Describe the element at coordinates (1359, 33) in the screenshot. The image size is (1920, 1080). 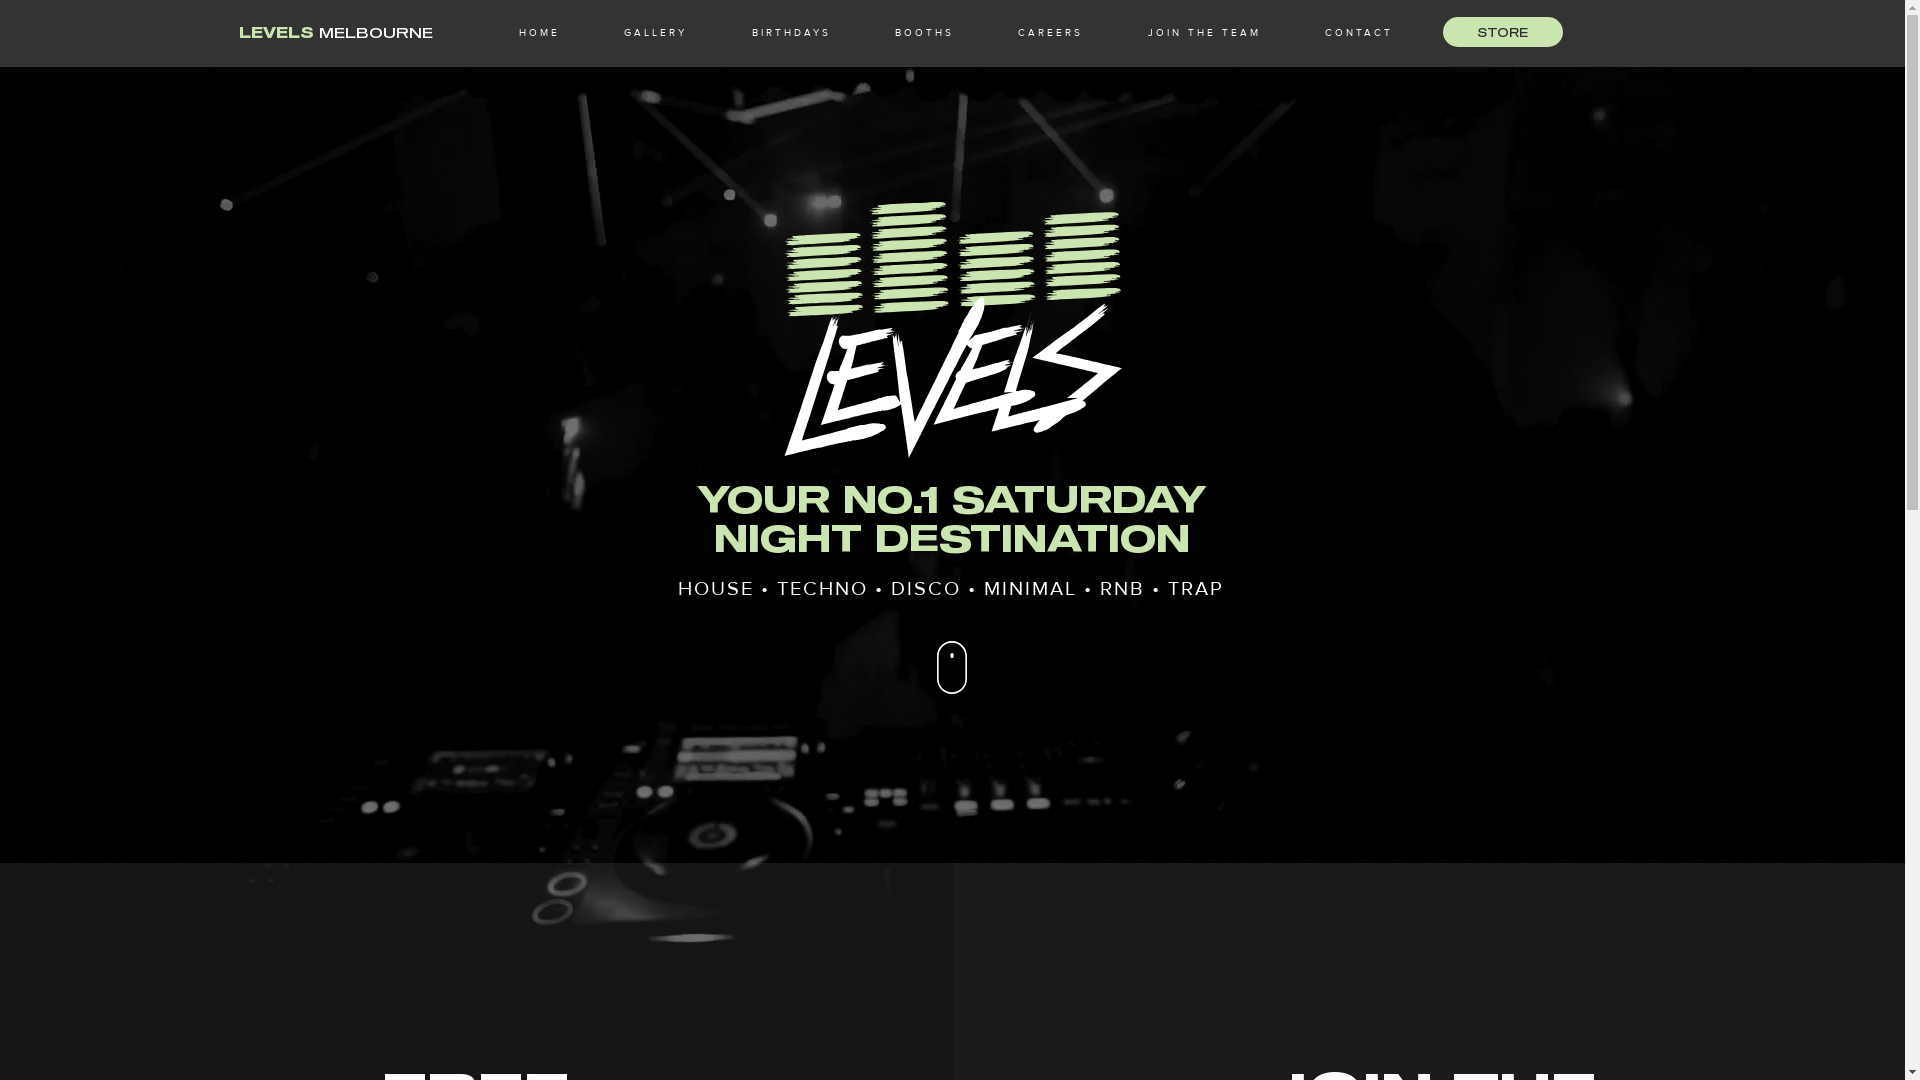
I see `CONTACT` at that location.